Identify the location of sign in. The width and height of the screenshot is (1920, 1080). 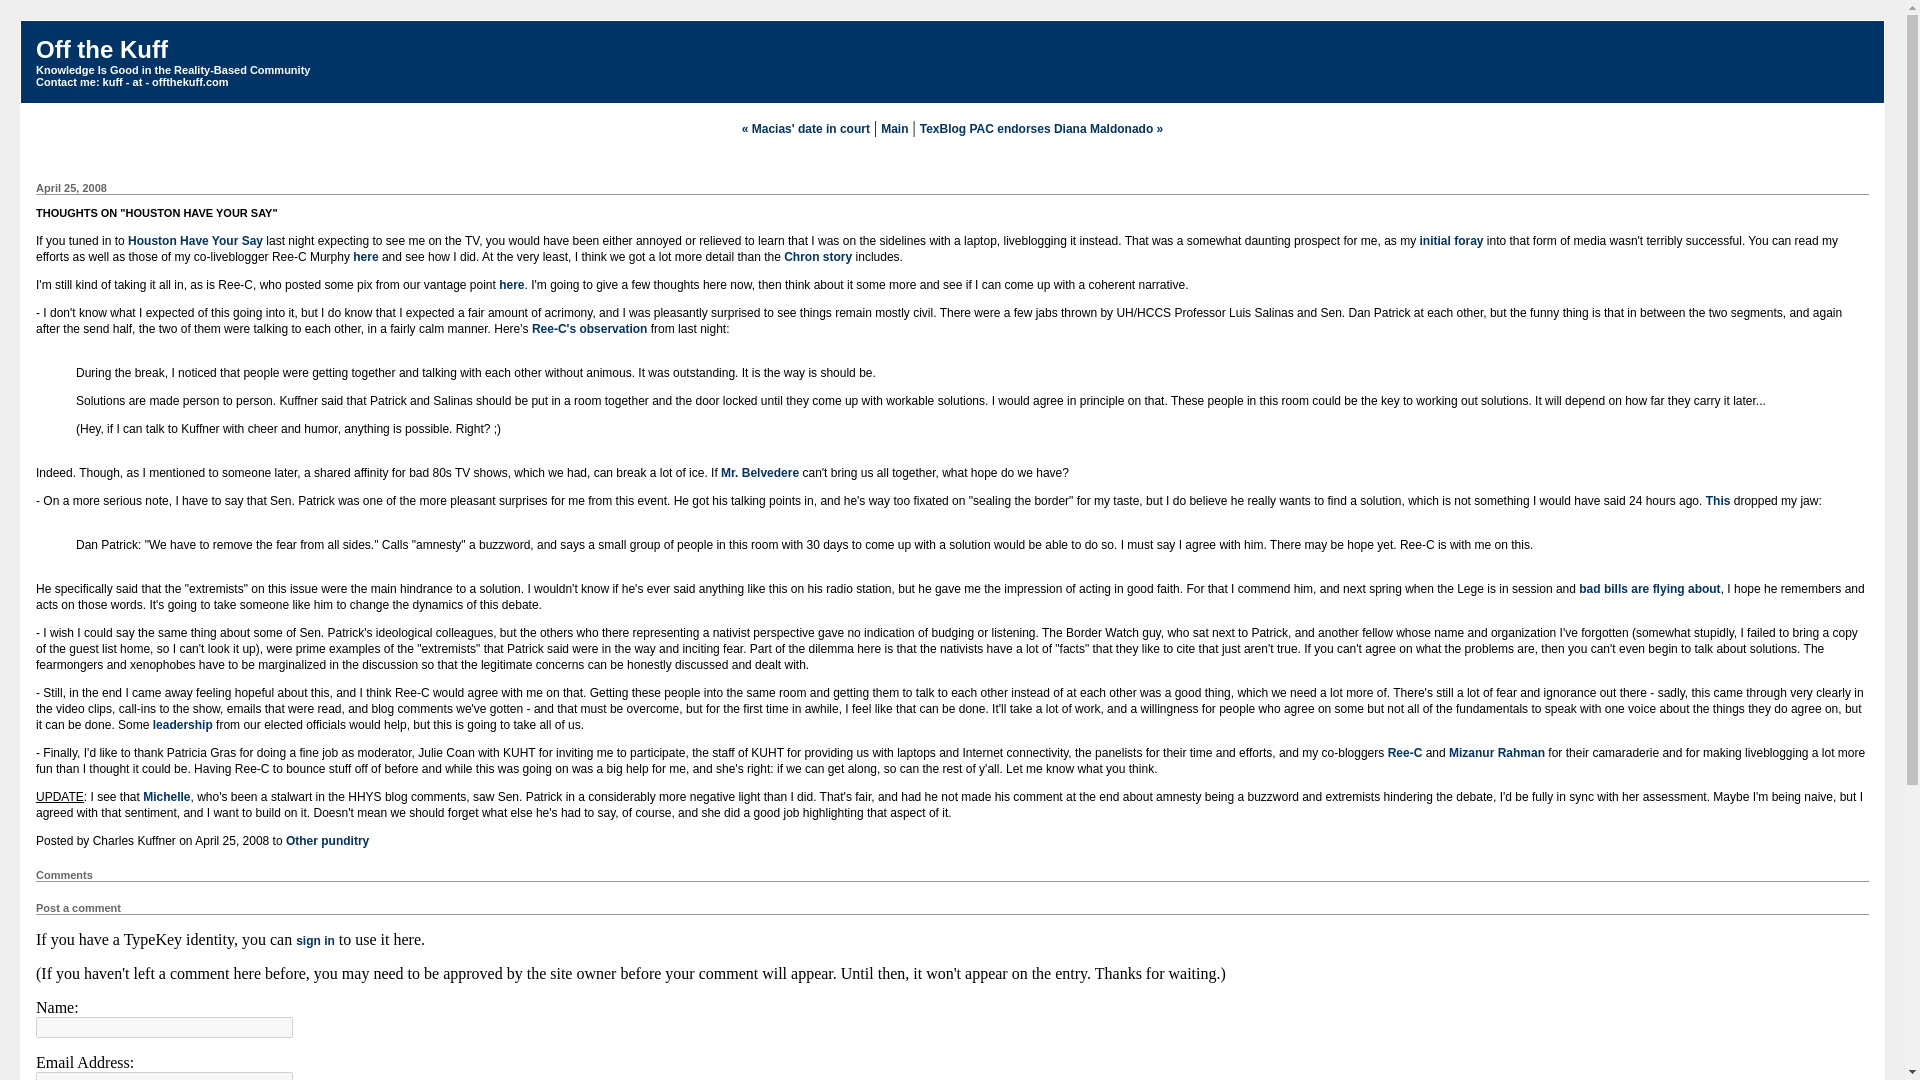
(314, 941).